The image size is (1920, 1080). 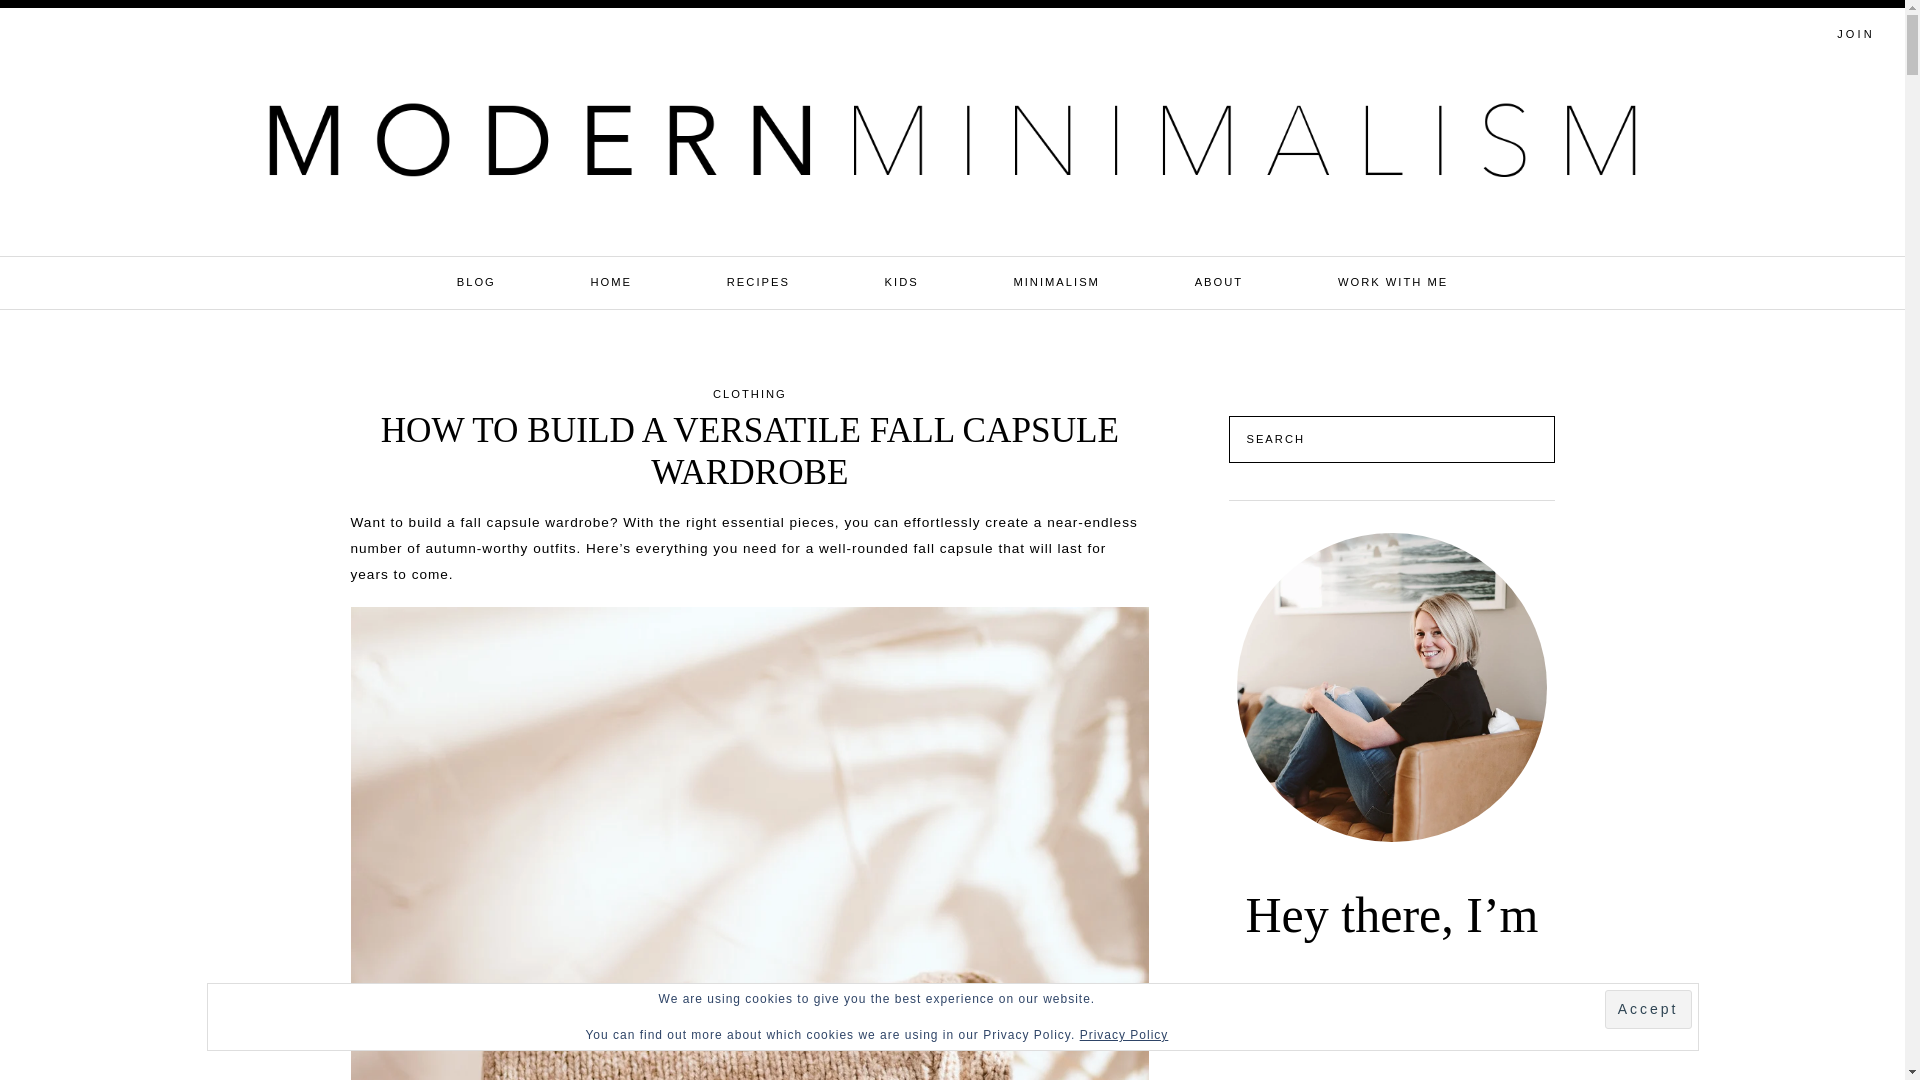 I want to click on MINIMALISM, so click(x=1056, y=282).